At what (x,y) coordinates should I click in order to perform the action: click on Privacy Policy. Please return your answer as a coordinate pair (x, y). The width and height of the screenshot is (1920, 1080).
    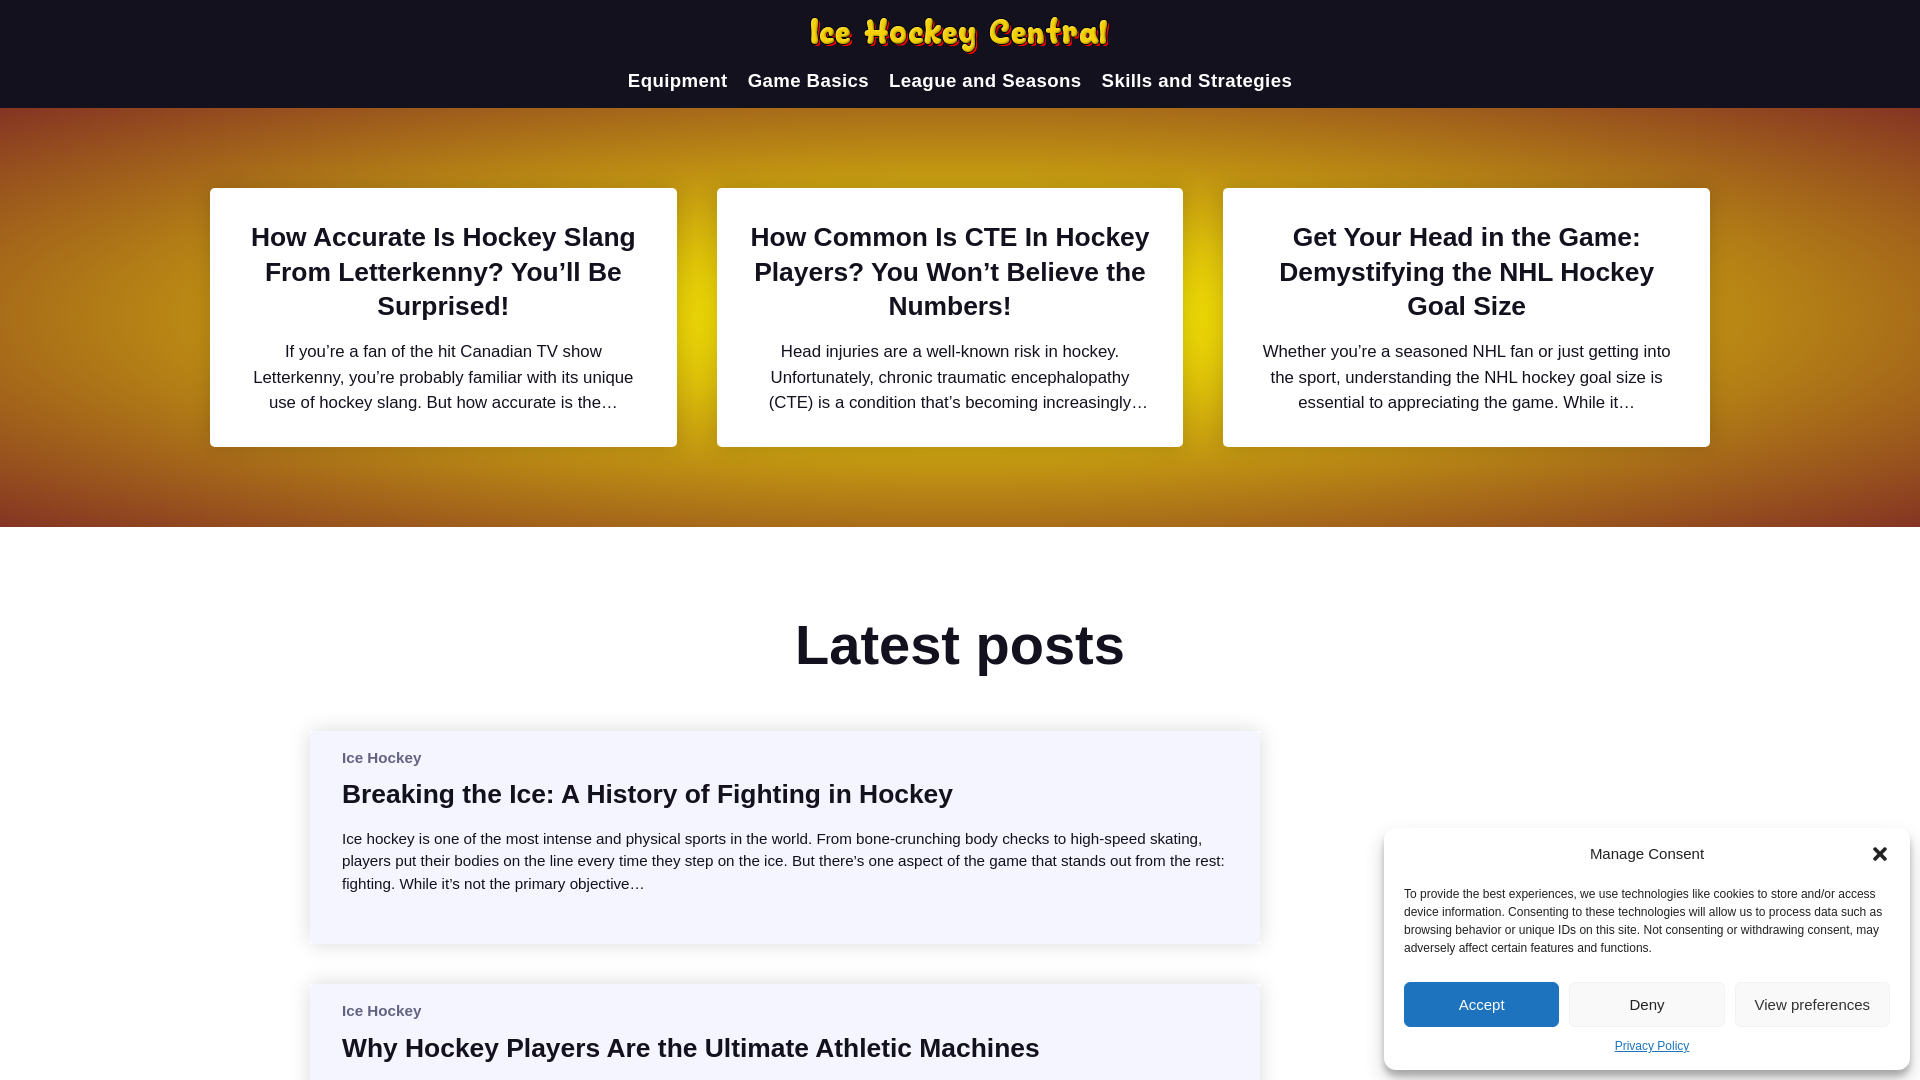
    Looking at the image, I should click on (1652, 1046).